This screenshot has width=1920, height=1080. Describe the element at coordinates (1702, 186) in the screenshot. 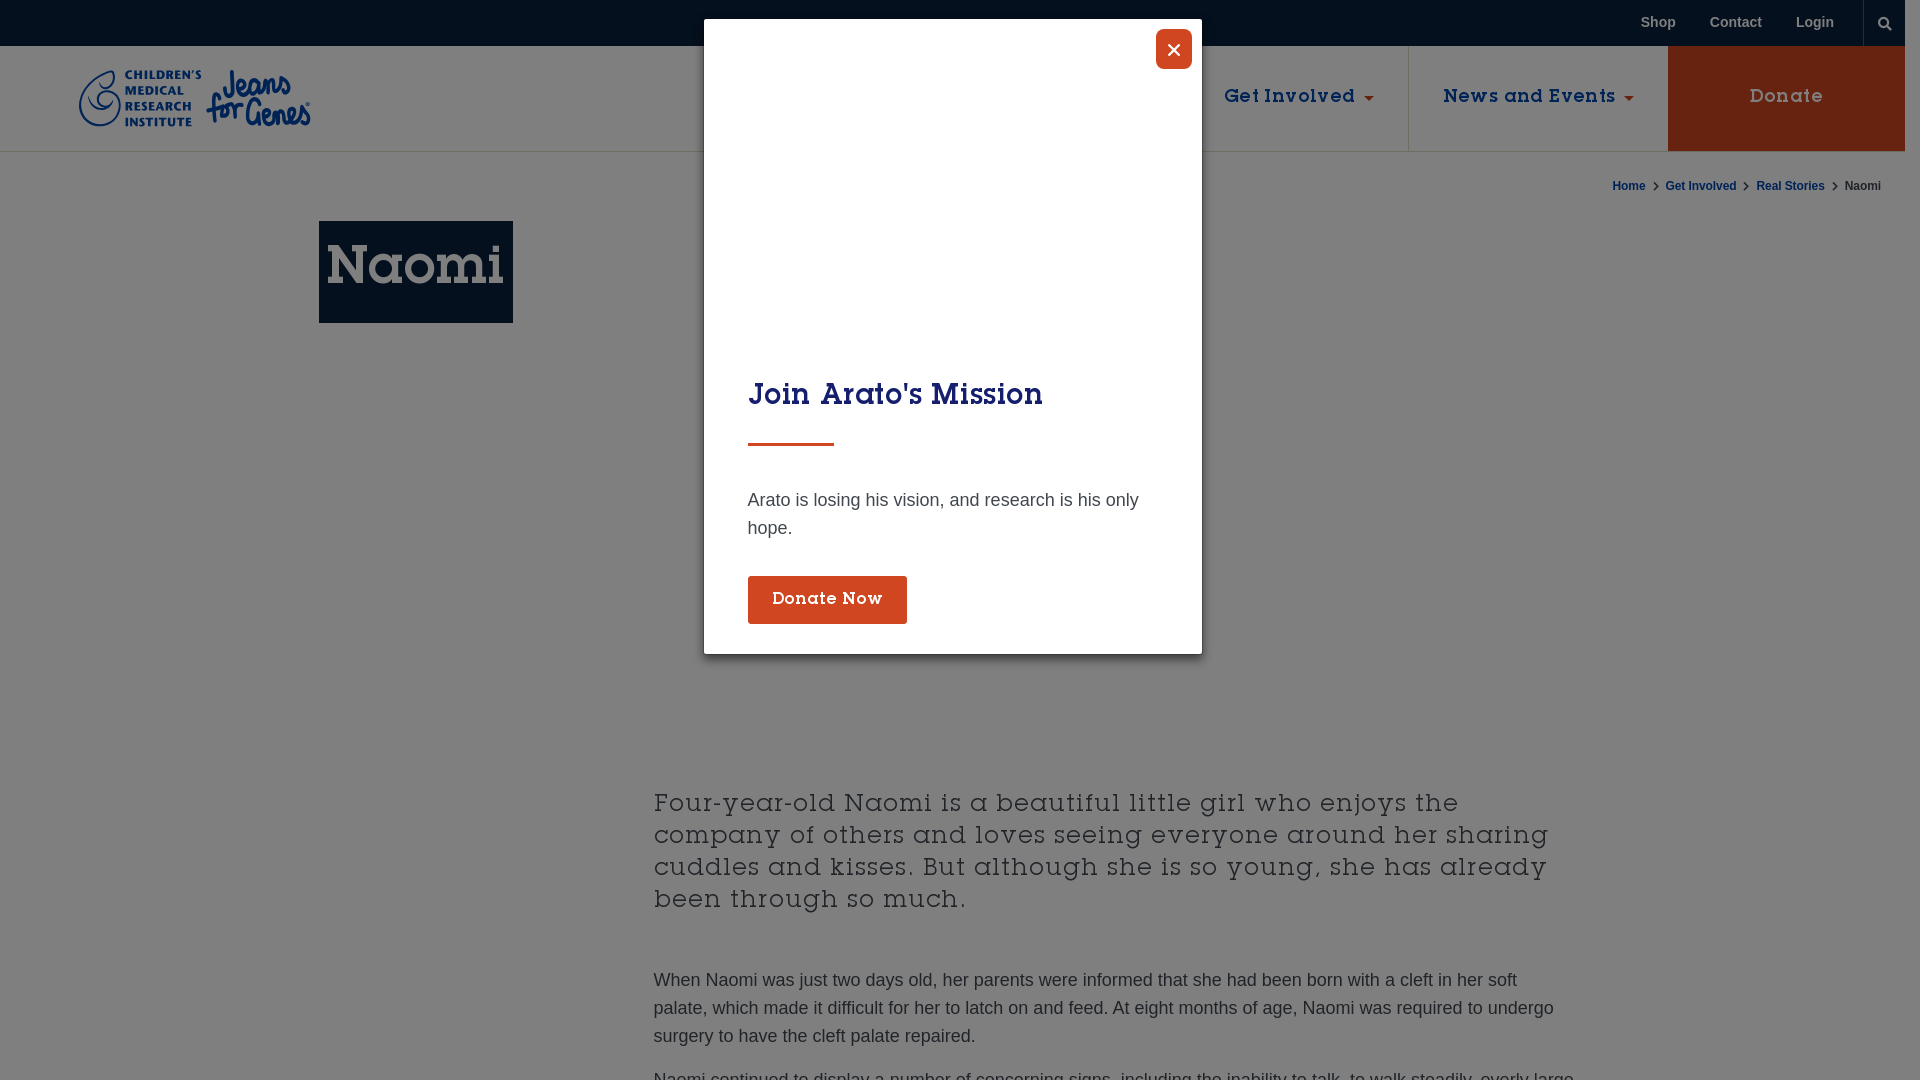

I see `Get Involved` at that location.